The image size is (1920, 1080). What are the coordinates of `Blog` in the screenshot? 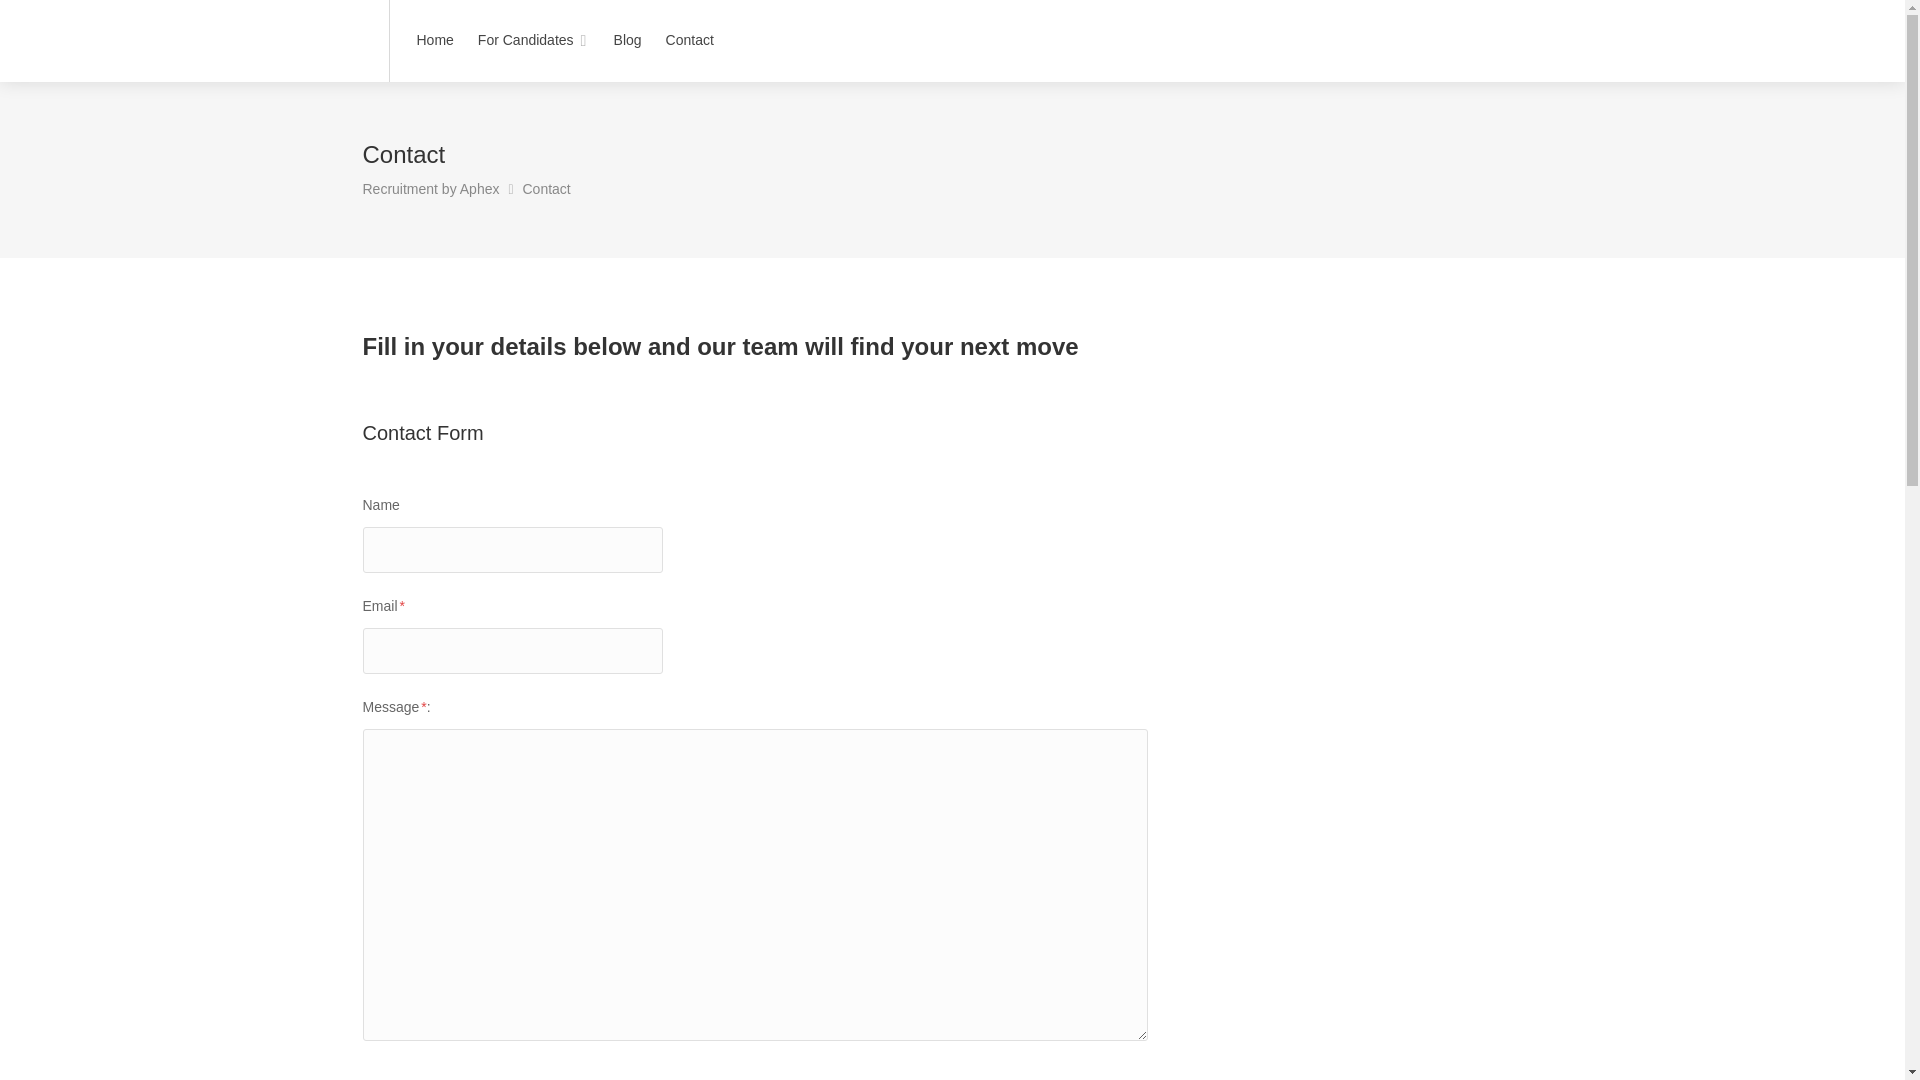 It's located at (627, 40).